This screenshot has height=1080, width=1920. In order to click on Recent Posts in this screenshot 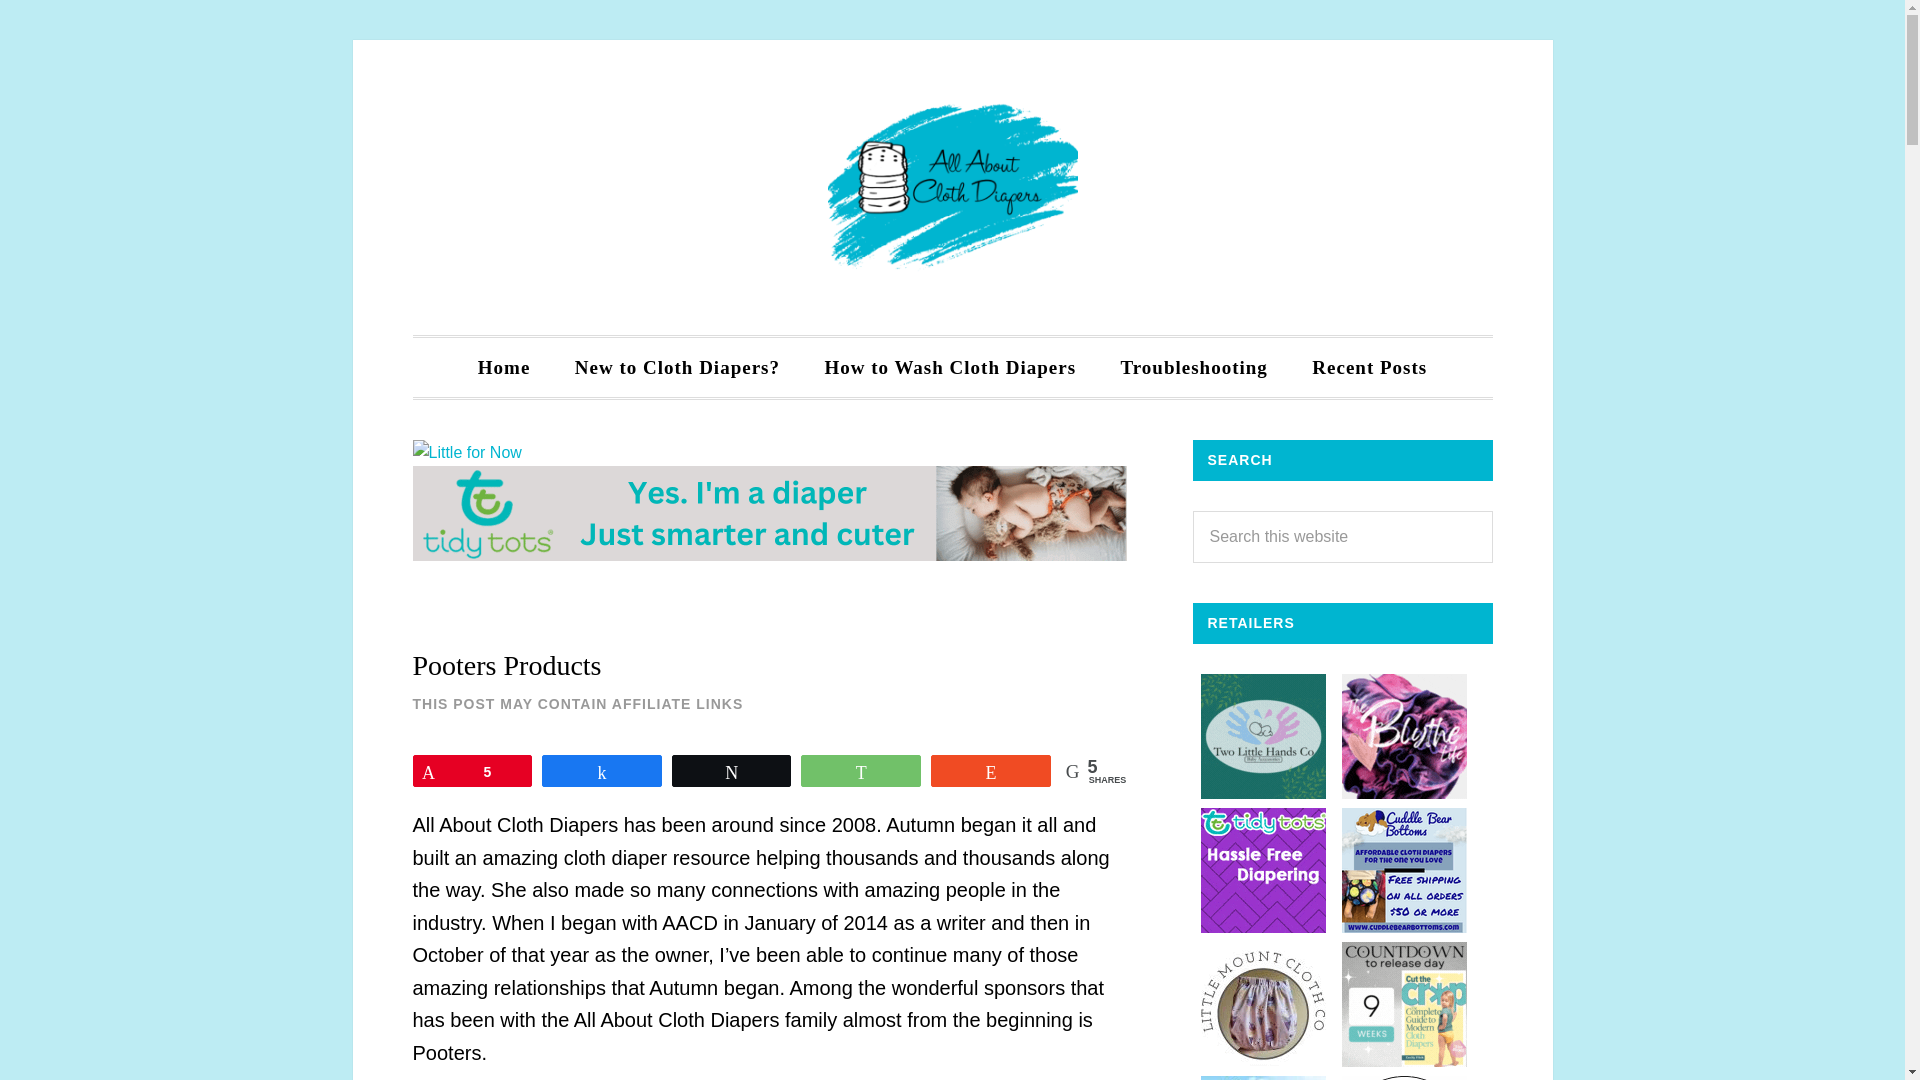, I will do `click(1370, 368)`.